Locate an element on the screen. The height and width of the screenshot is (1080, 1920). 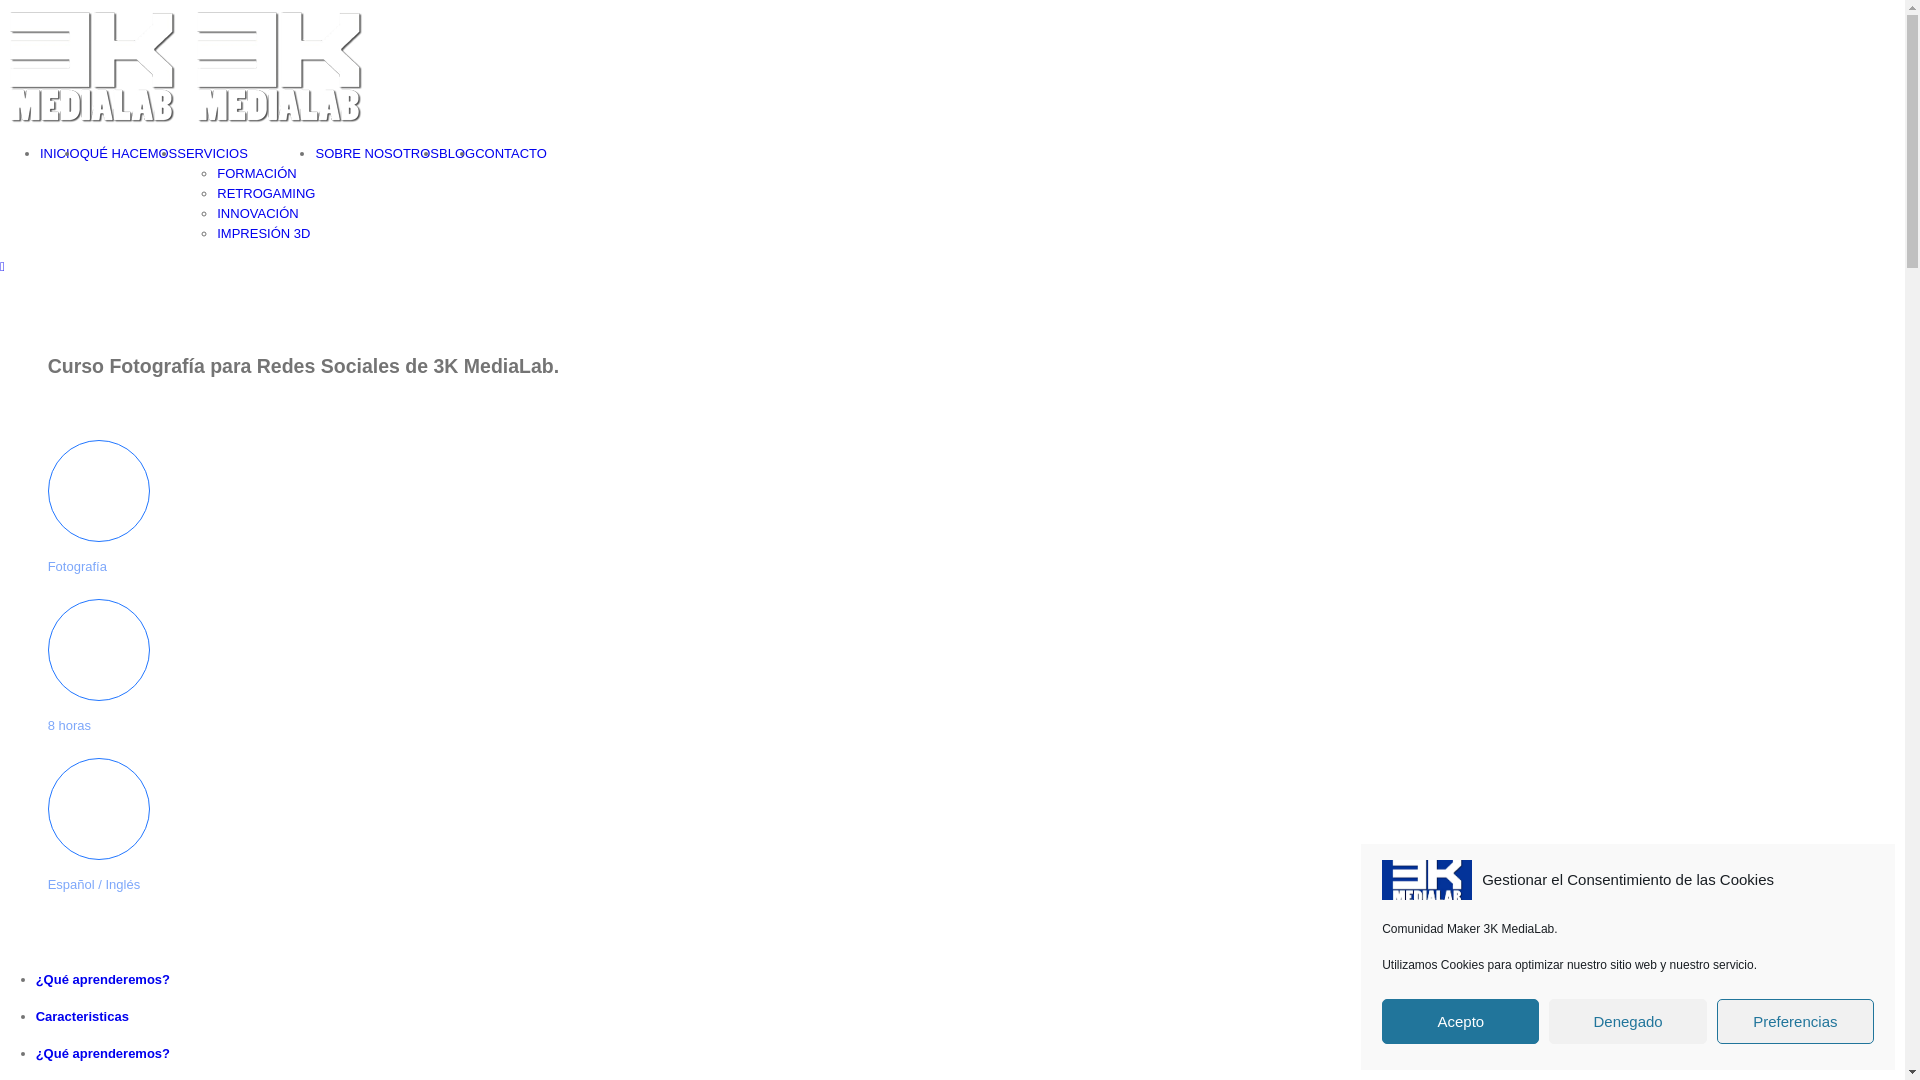
Denegado is located at coordinates (1628, 1022).